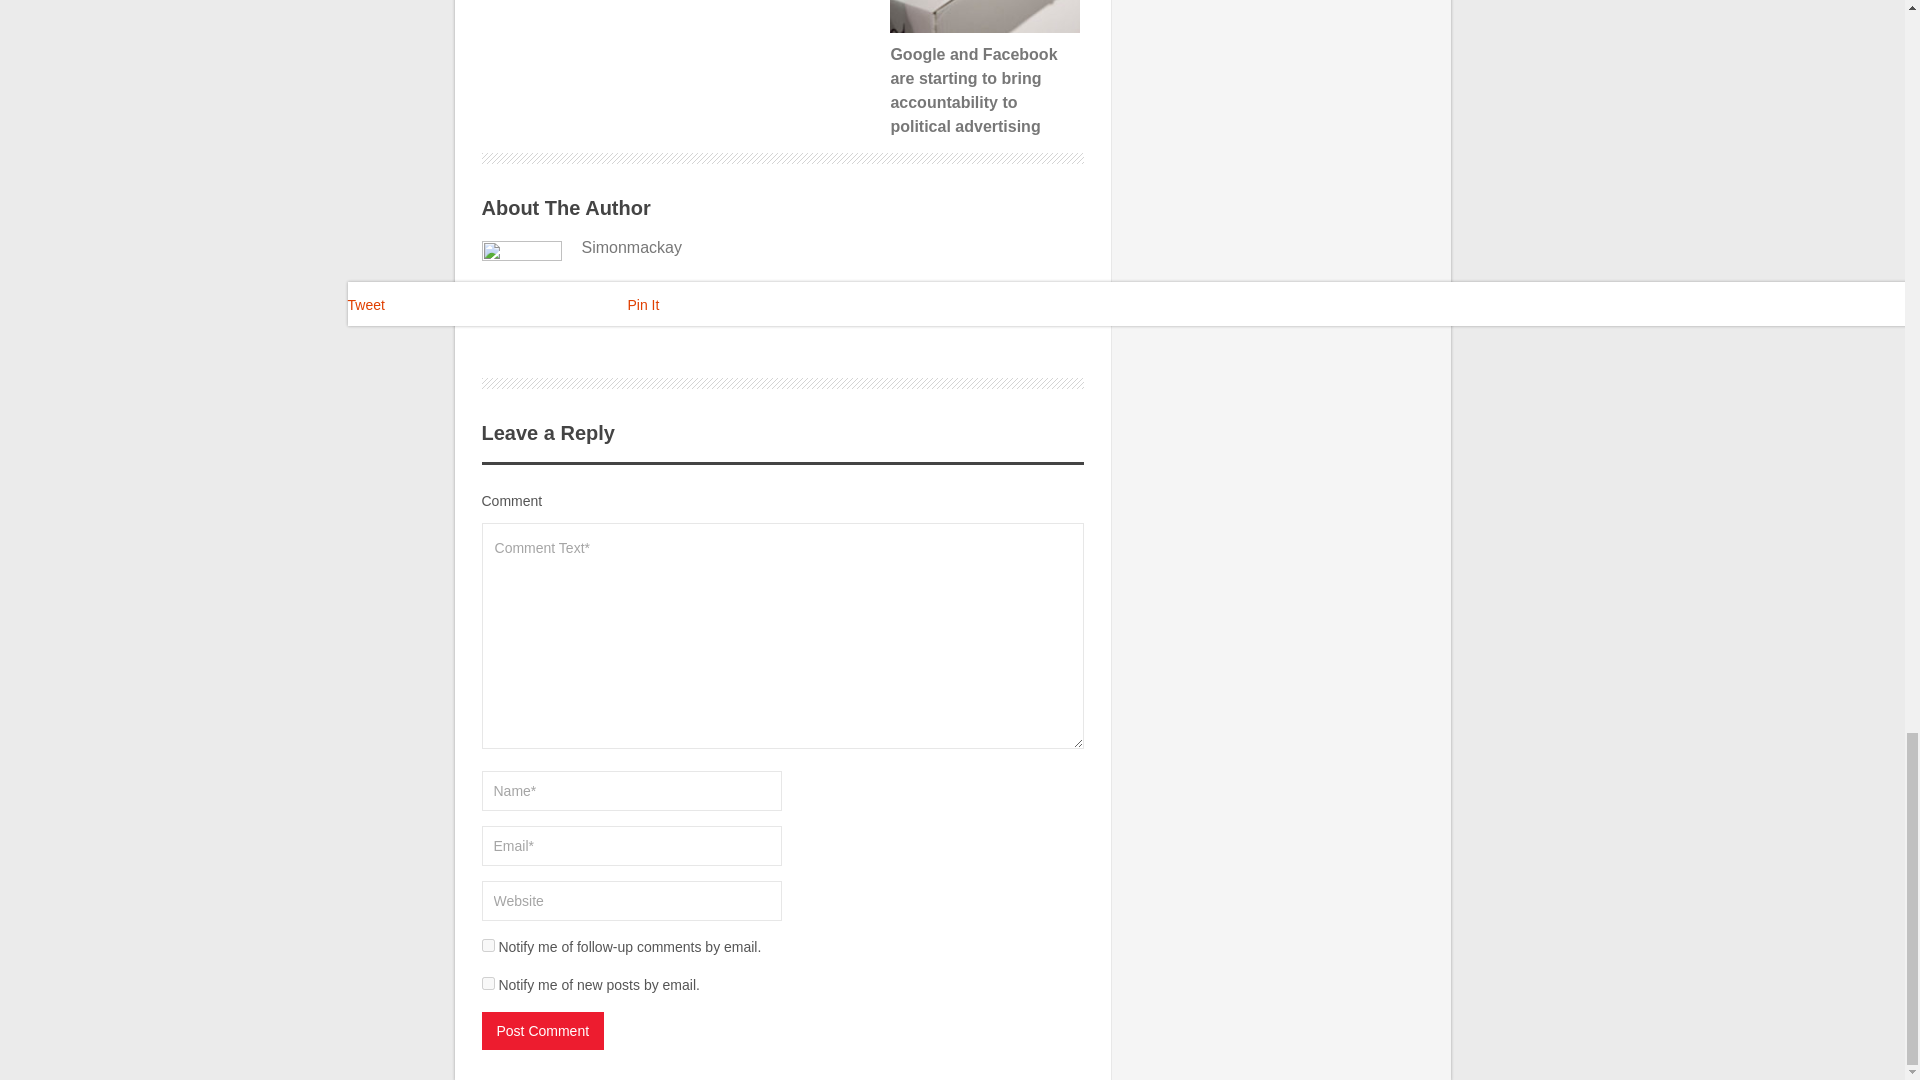 This screenshot has height=1080, width=1920. Describe the element at coordinates (488, 944) in the screenshot. I see `subscribe` at that location.